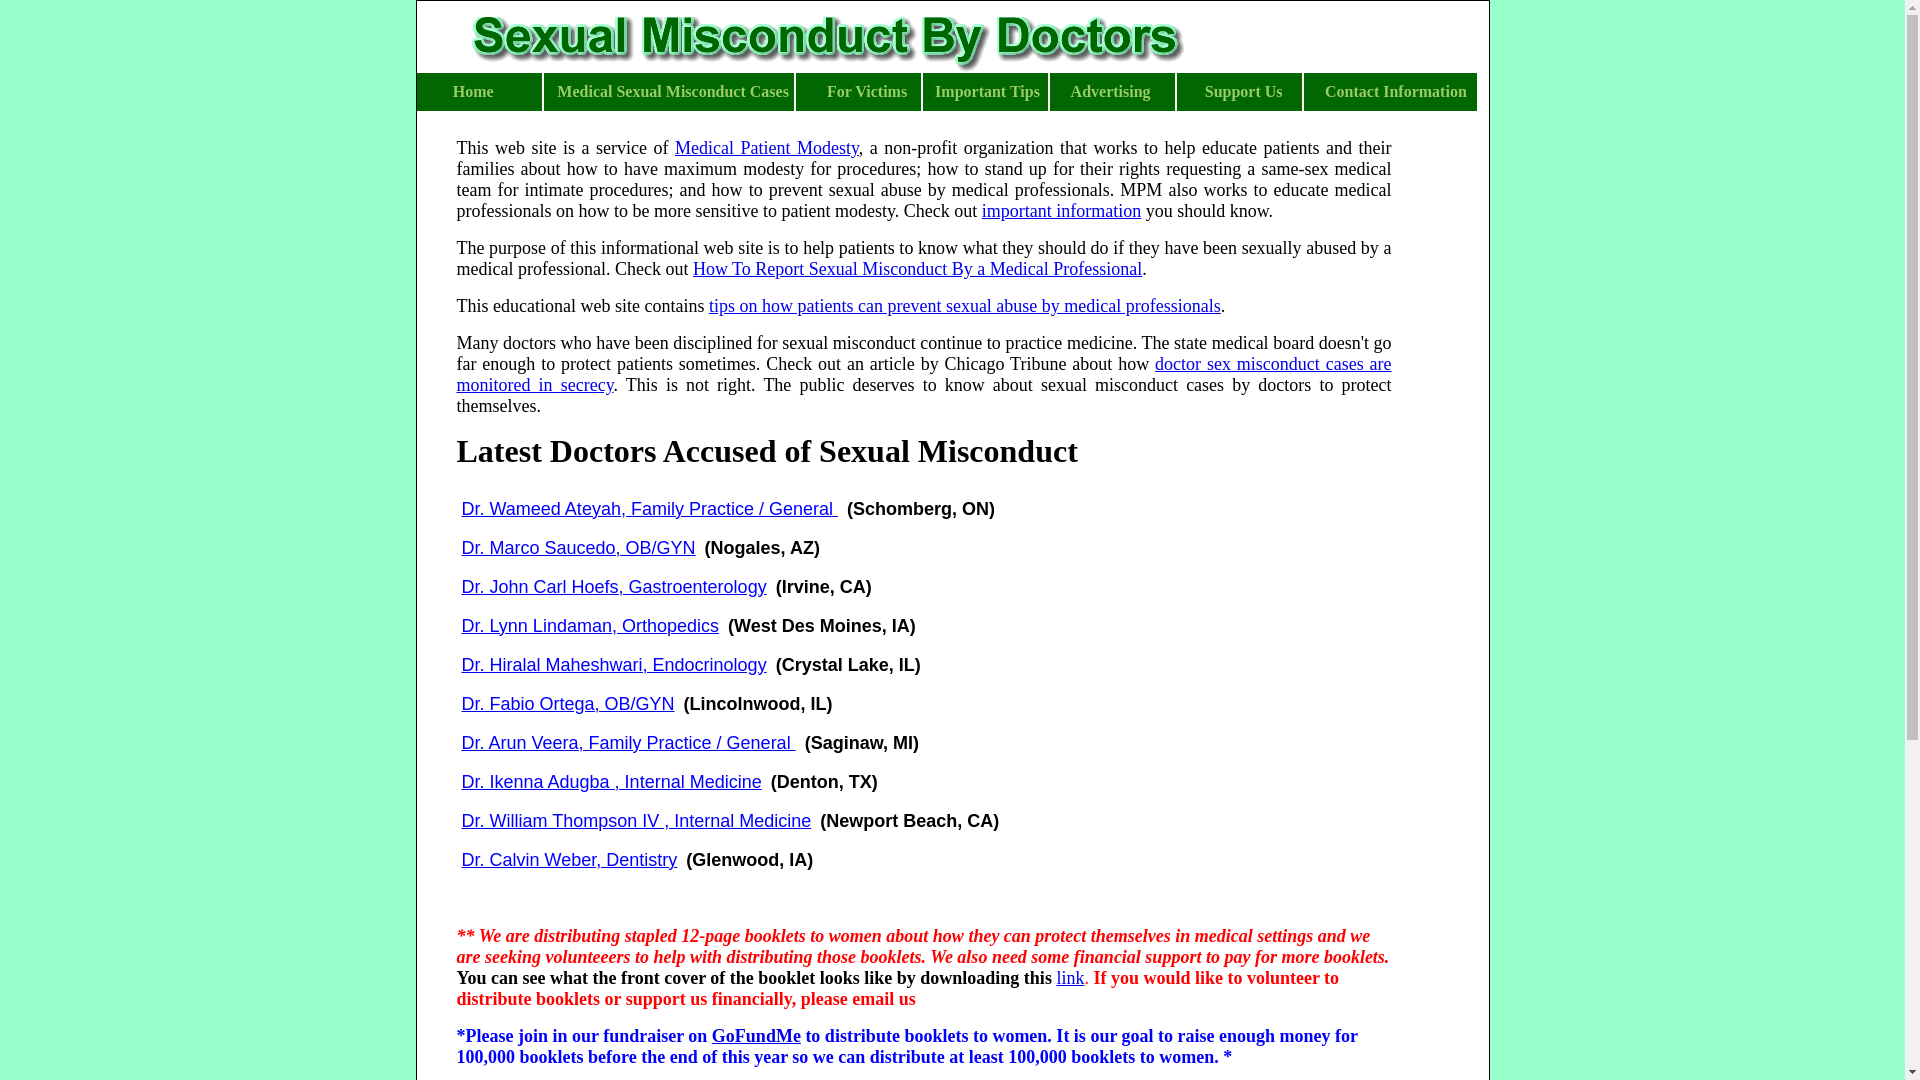  Describe the element at coordinates (918, 268) in the screenshot. I see `How To Report Sexual Misconduct By a Medical Professional` at that location.